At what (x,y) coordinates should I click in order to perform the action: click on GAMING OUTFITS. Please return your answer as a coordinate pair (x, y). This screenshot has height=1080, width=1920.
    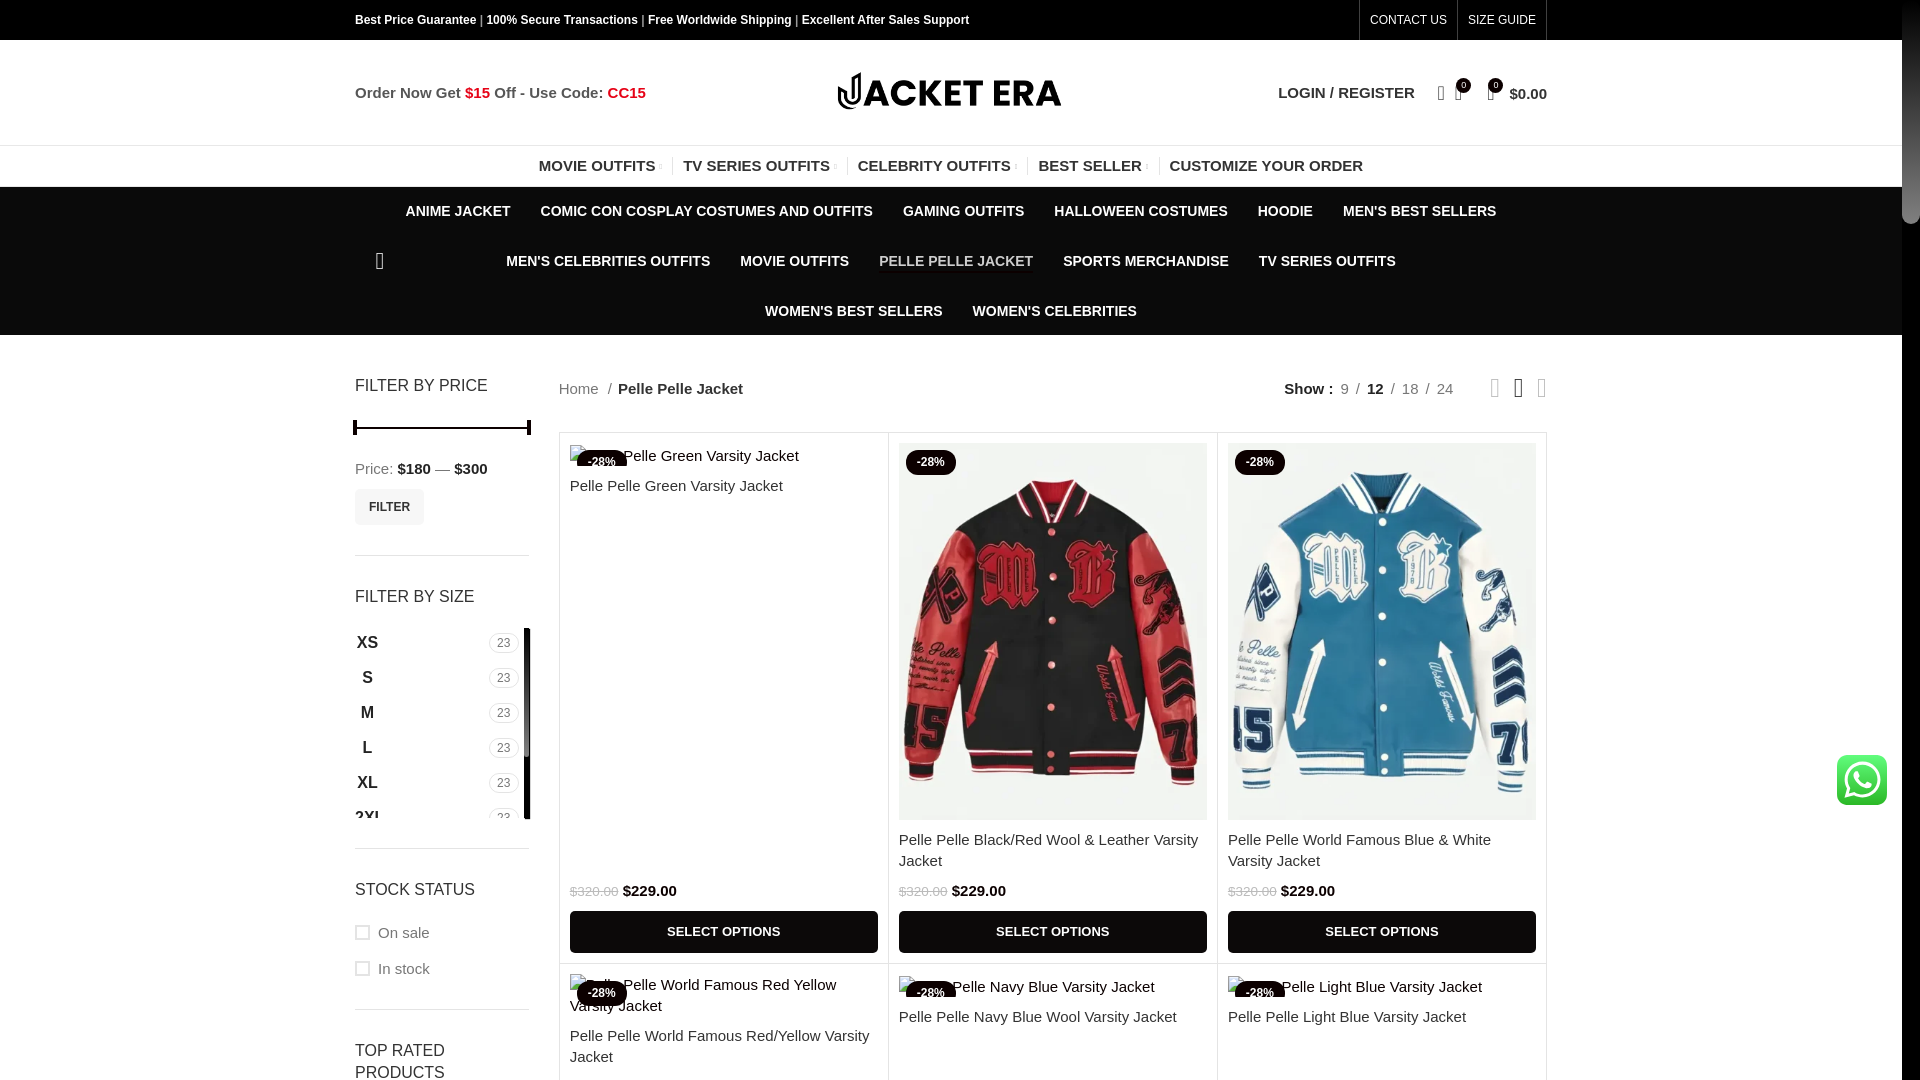
    Looking at the image, I should click on (962, 211).